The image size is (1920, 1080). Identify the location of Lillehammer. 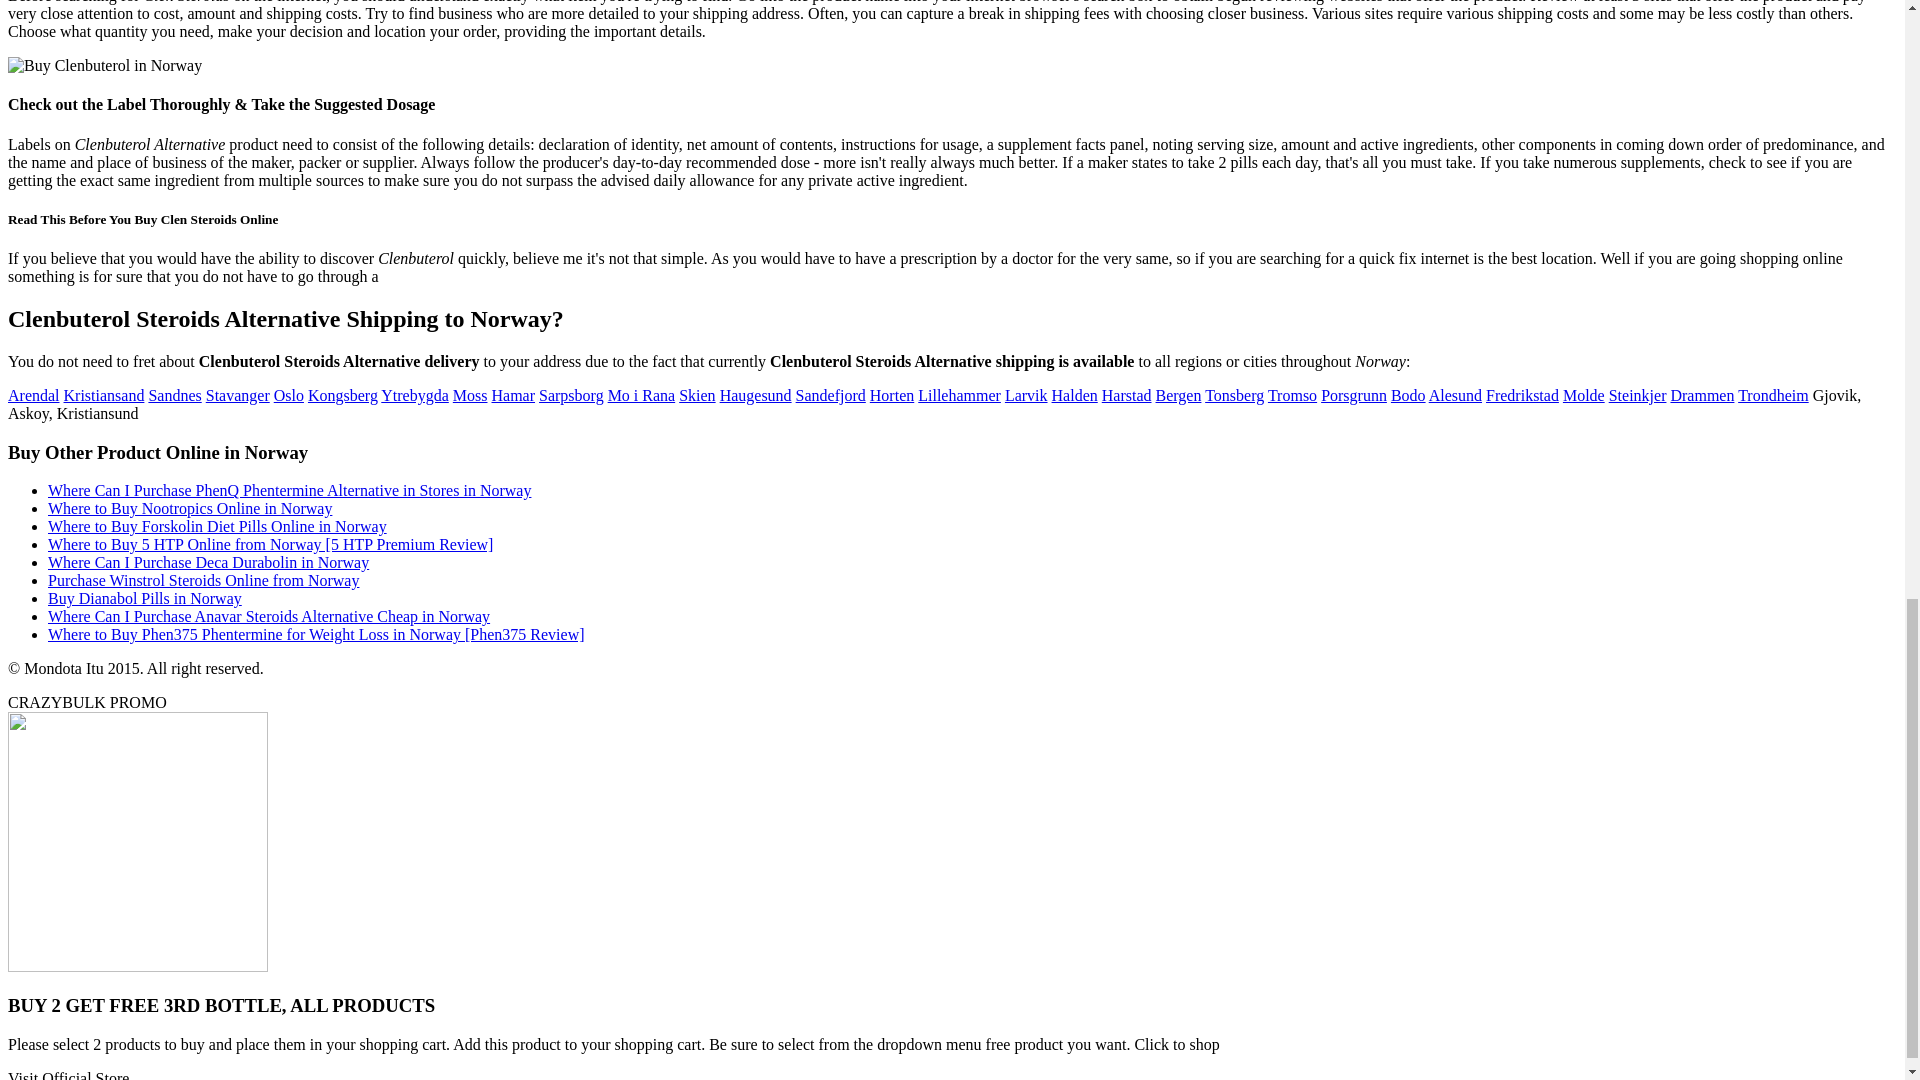
(958, 394).